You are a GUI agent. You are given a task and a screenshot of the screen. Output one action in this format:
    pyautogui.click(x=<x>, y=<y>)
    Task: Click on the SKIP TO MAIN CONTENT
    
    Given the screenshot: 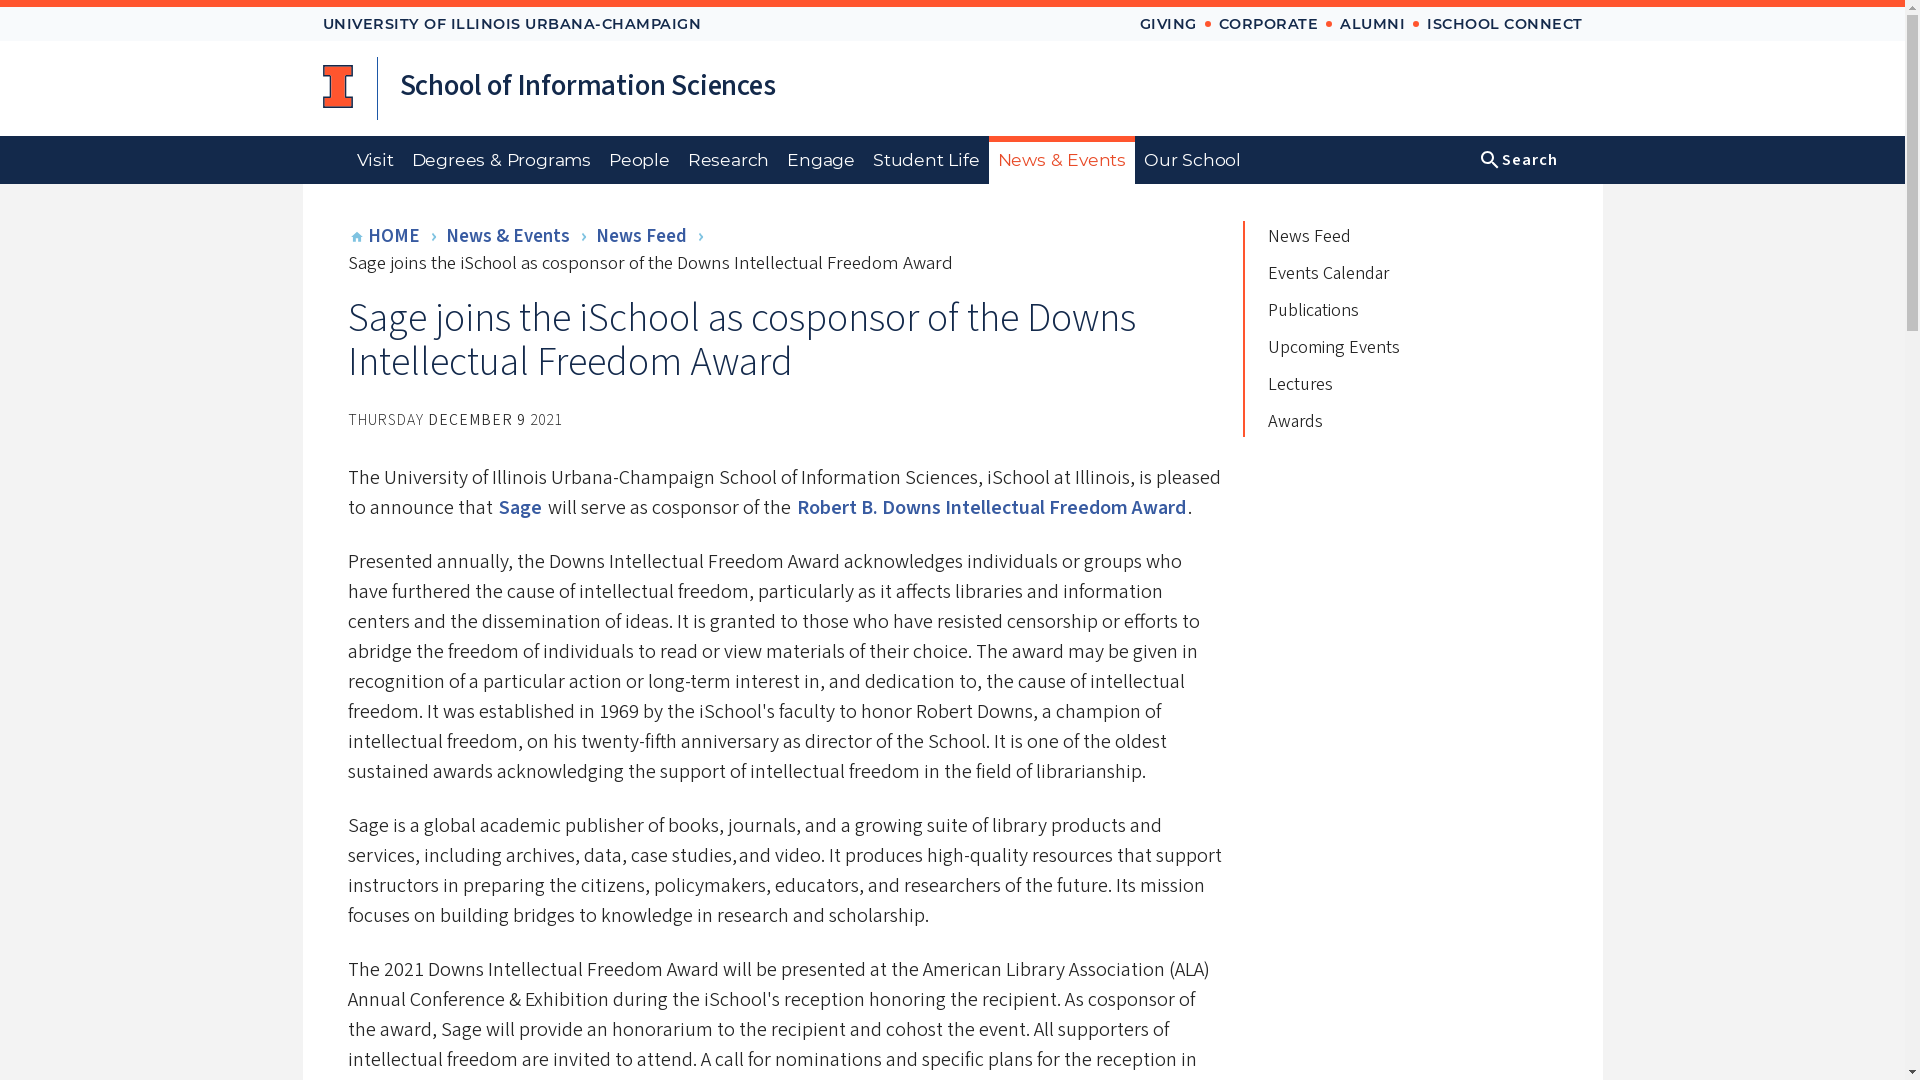 What is the action you would take?
    pyautogui.click(x=1224, y=15)
    